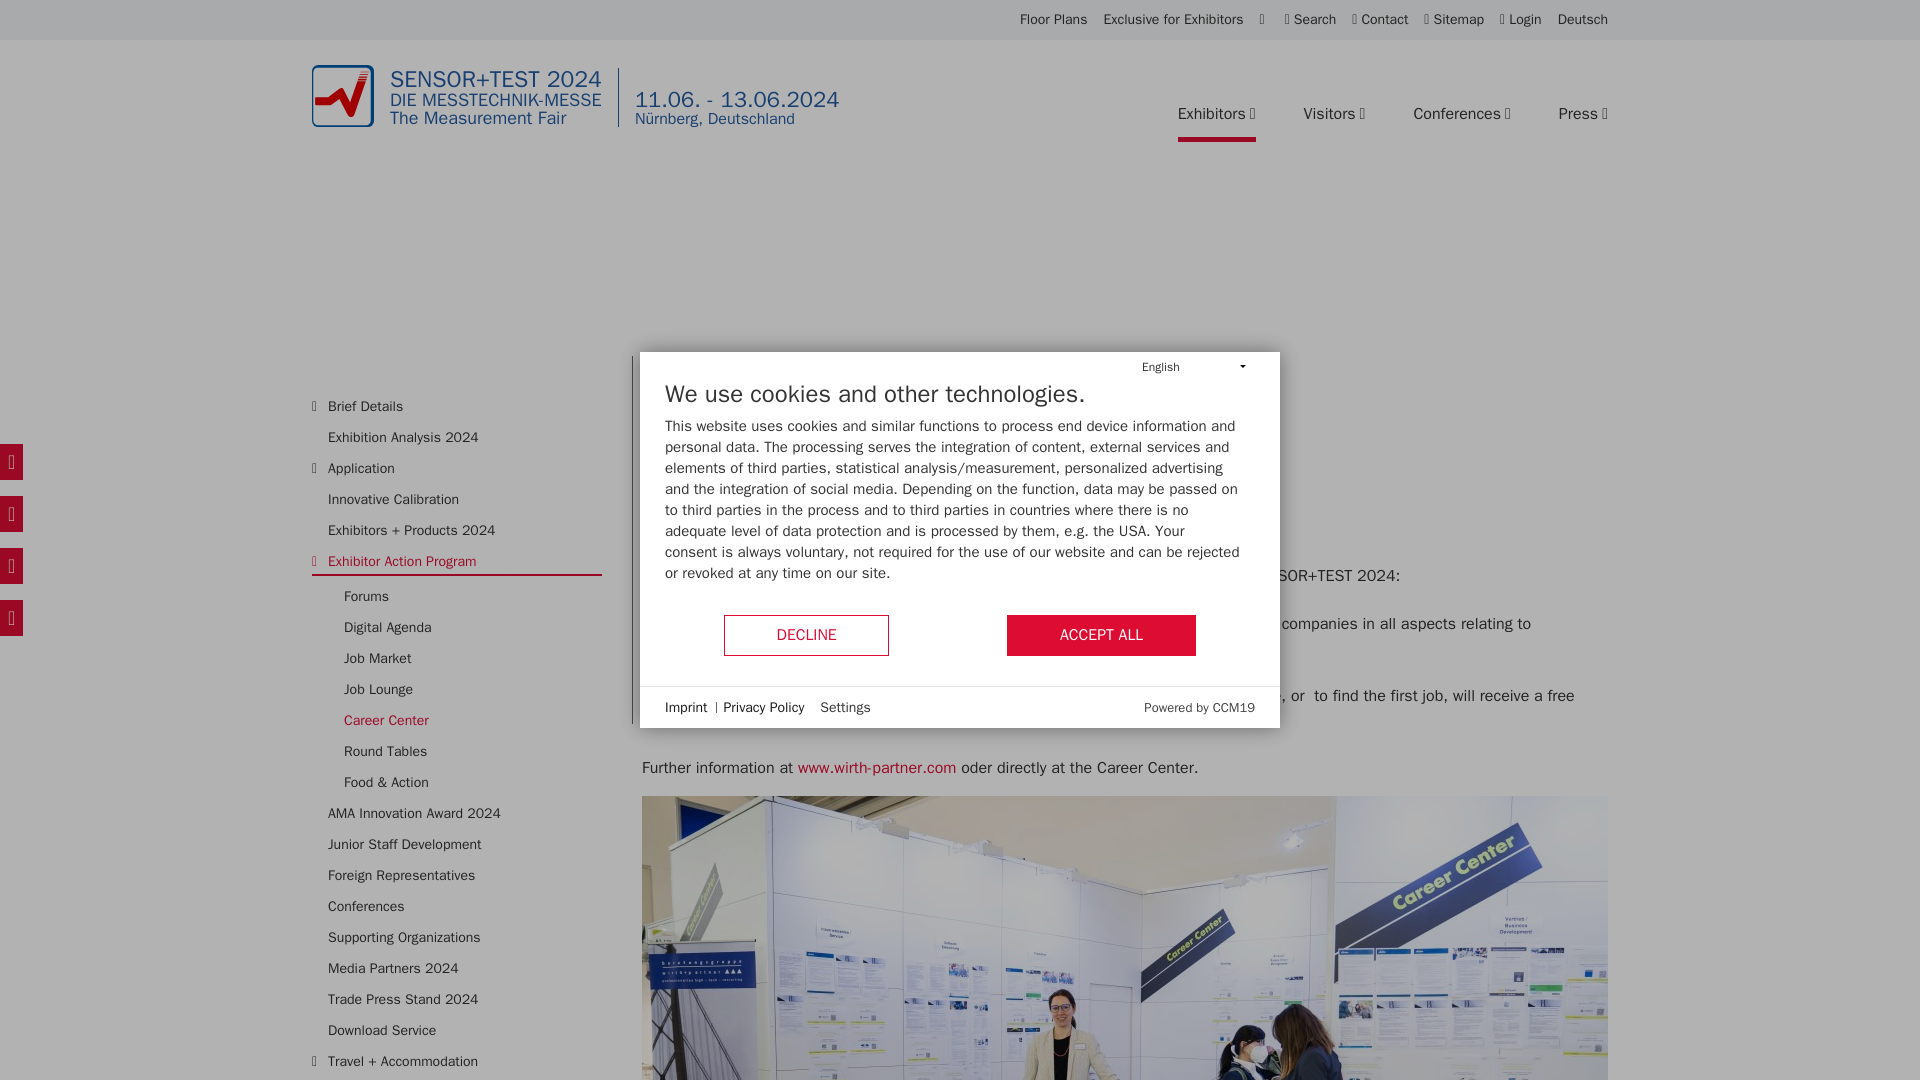 This screenshot has height=1080, width=1920. What do you see at coordinates (1052, 20) in the screenshot?
I see `Floor Plans 2024` at bounding box center [1052, 20].